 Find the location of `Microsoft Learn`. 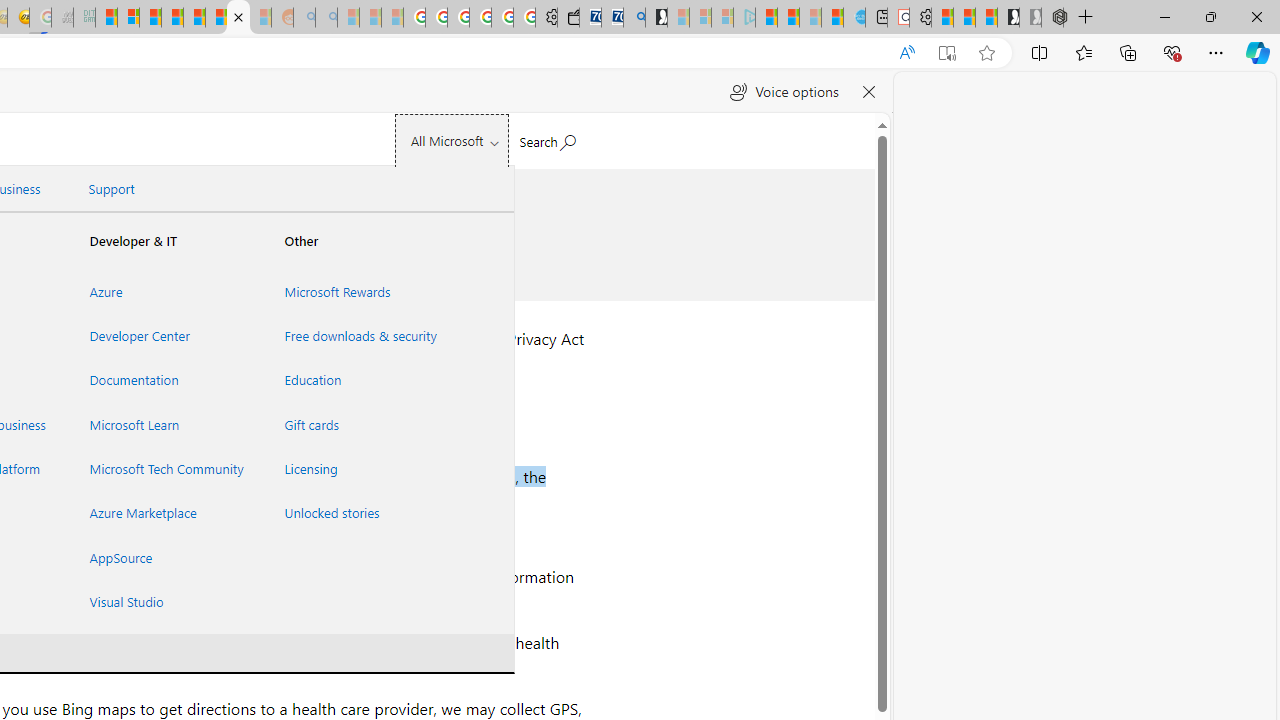

Microsoft Learn is located at coordinates (163, 424).